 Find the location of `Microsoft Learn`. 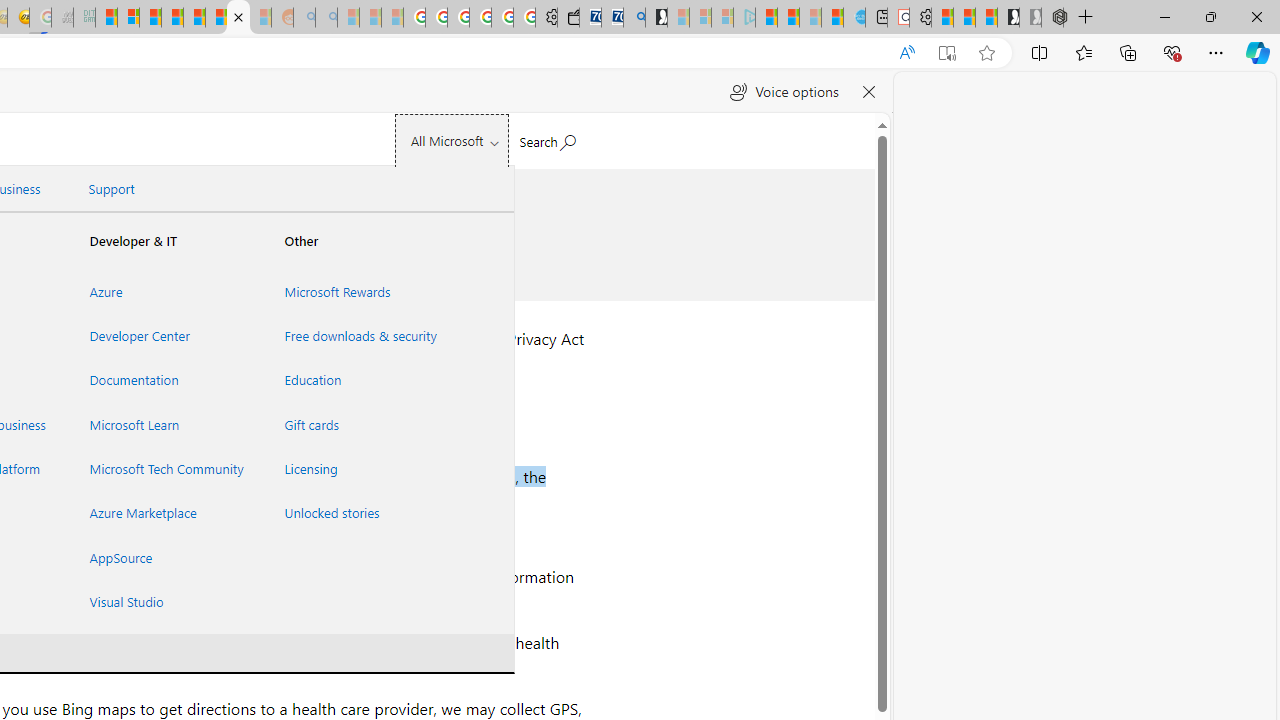

Microsoft Learn is located at coordinates (163, 424).